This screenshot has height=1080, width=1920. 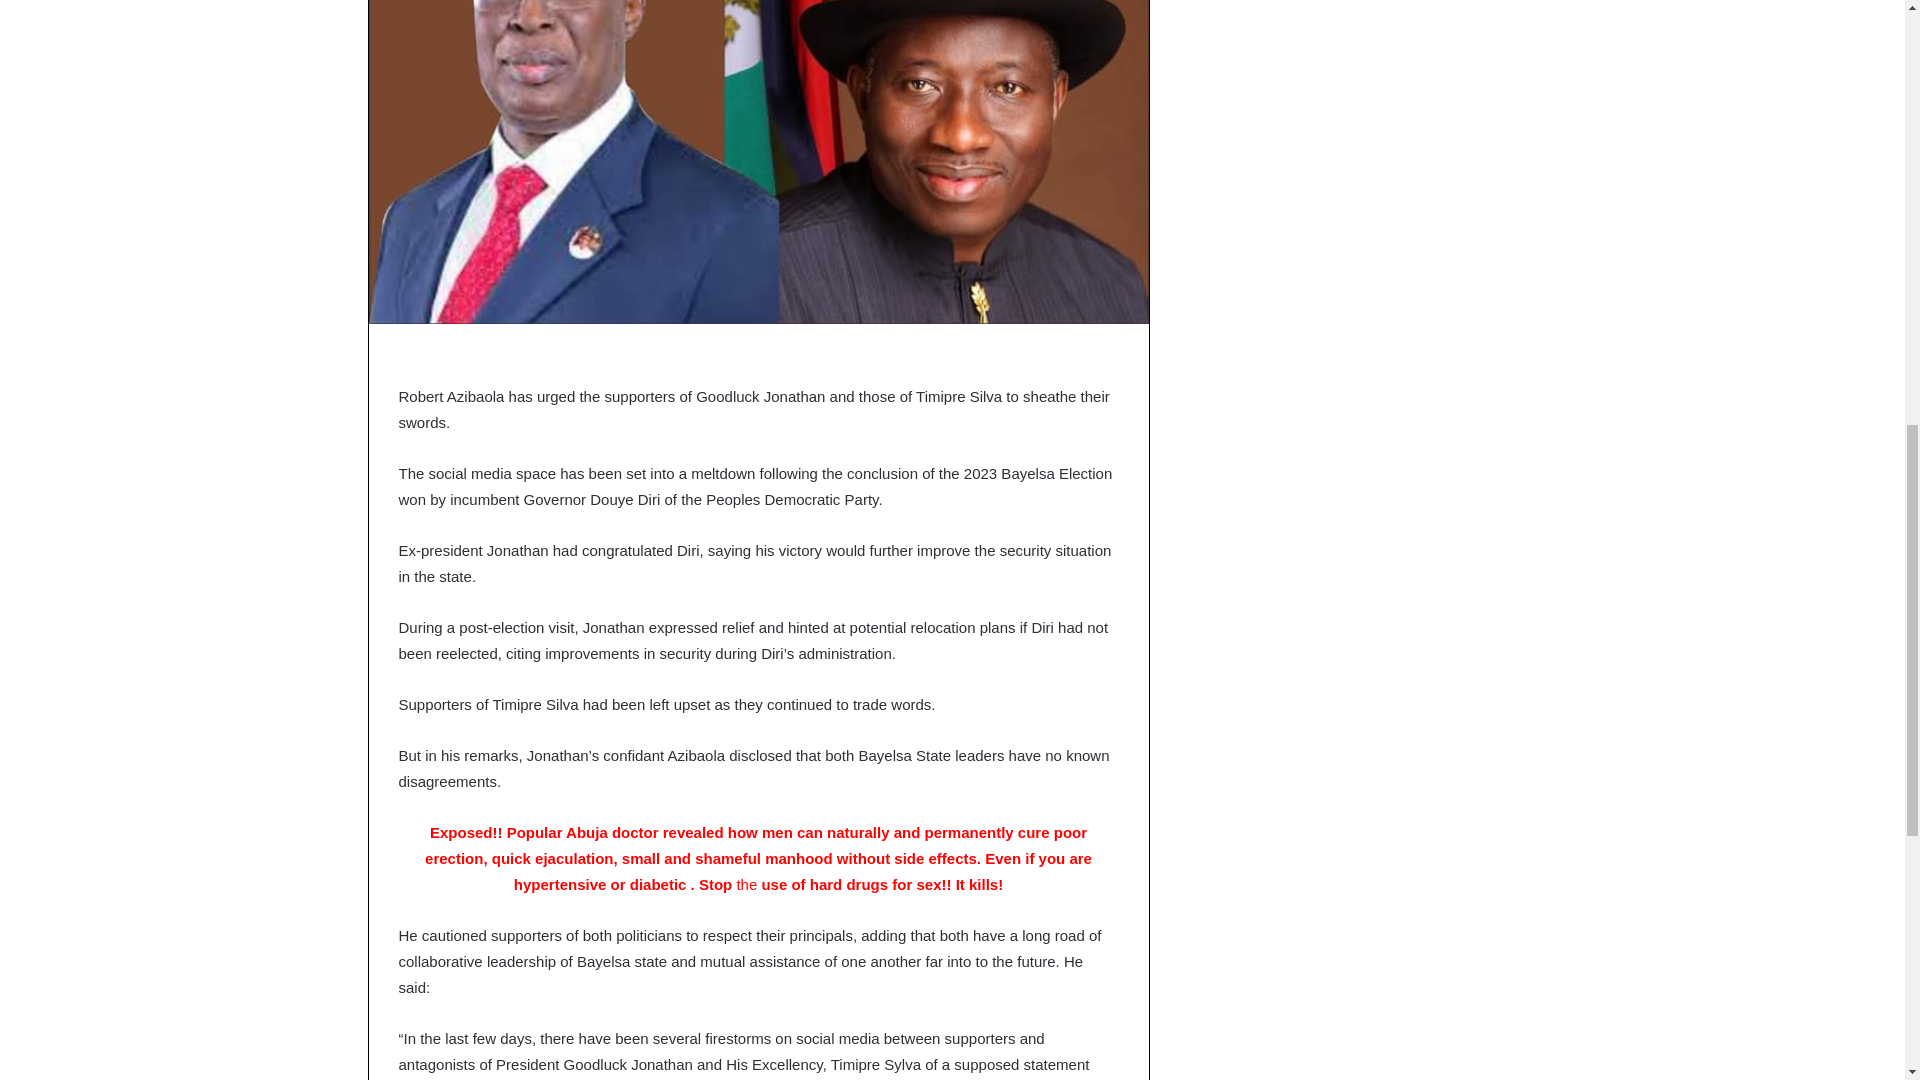 What do you see at coordinates (746, 884) in the screenshot?
I see `the` at bounding box center [746, 884].